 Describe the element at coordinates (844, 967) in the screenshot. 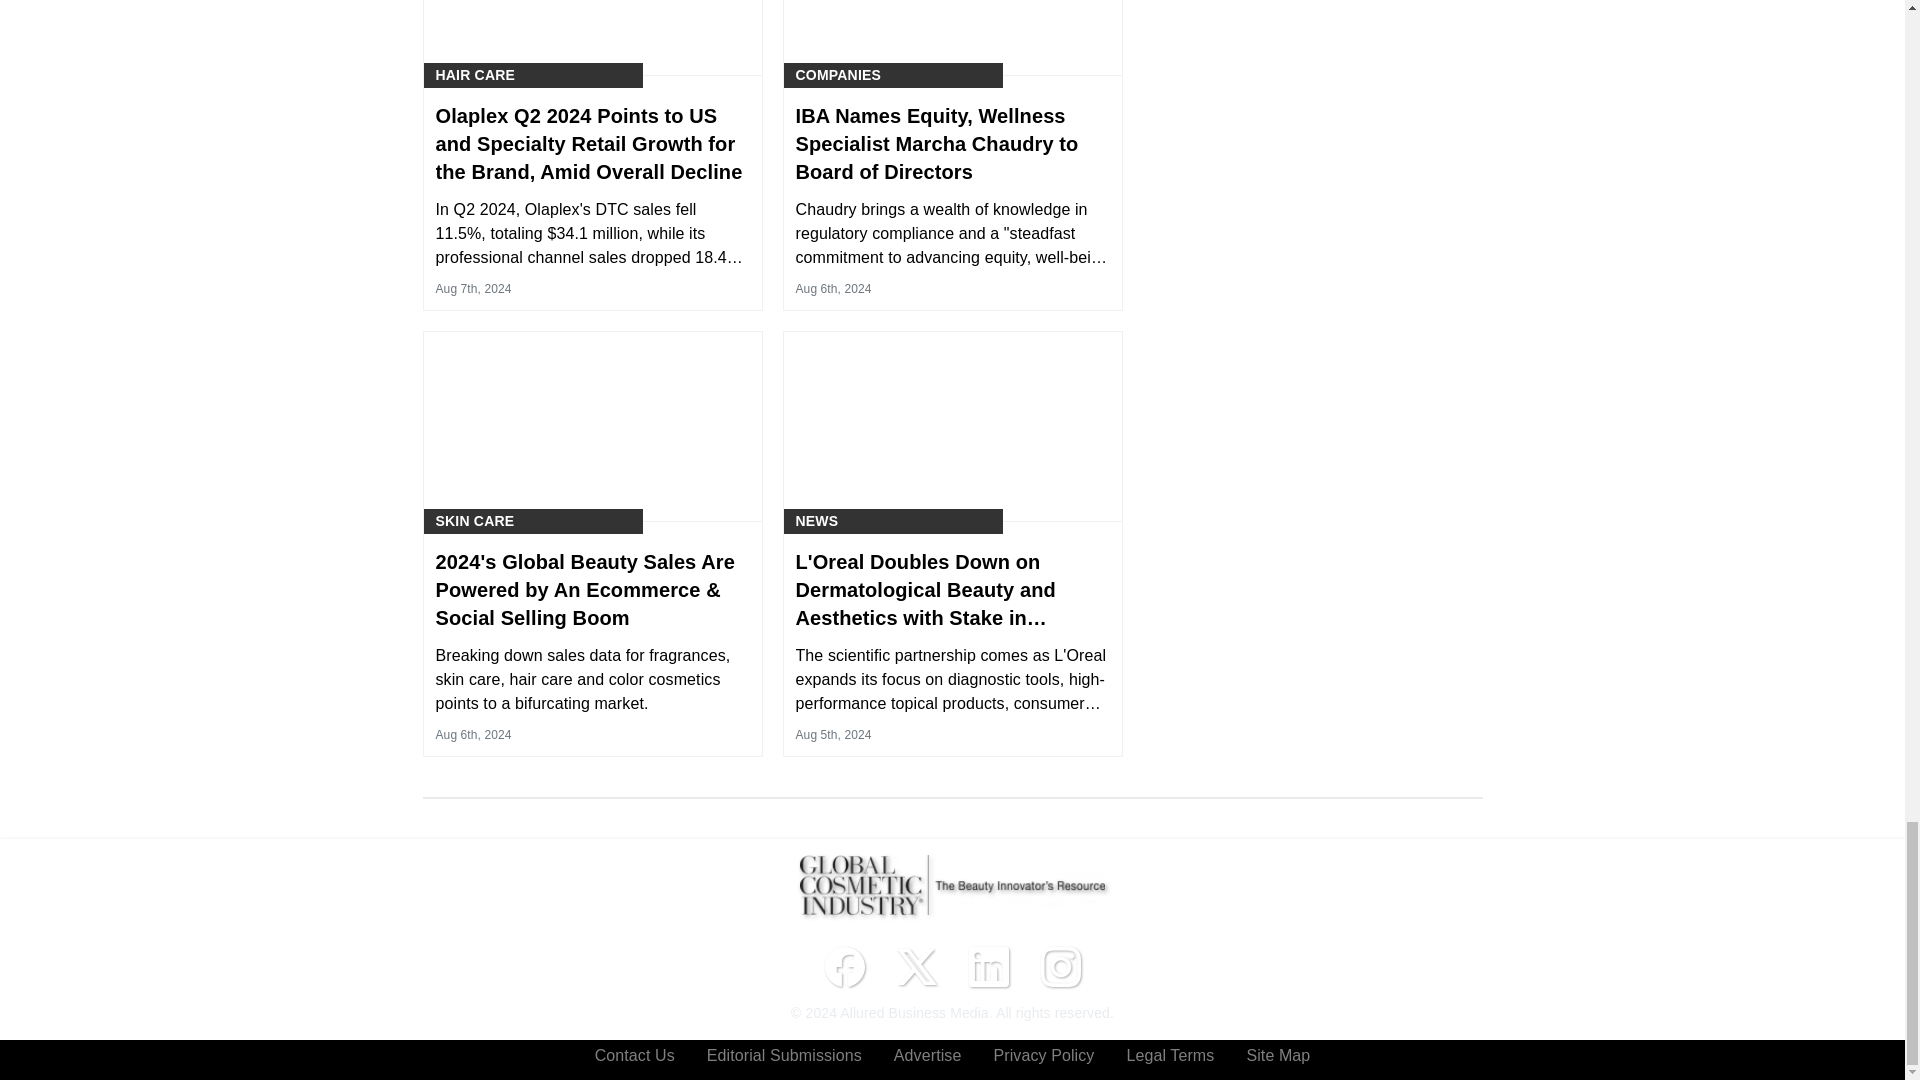

I see `Facebook icon` at that location.